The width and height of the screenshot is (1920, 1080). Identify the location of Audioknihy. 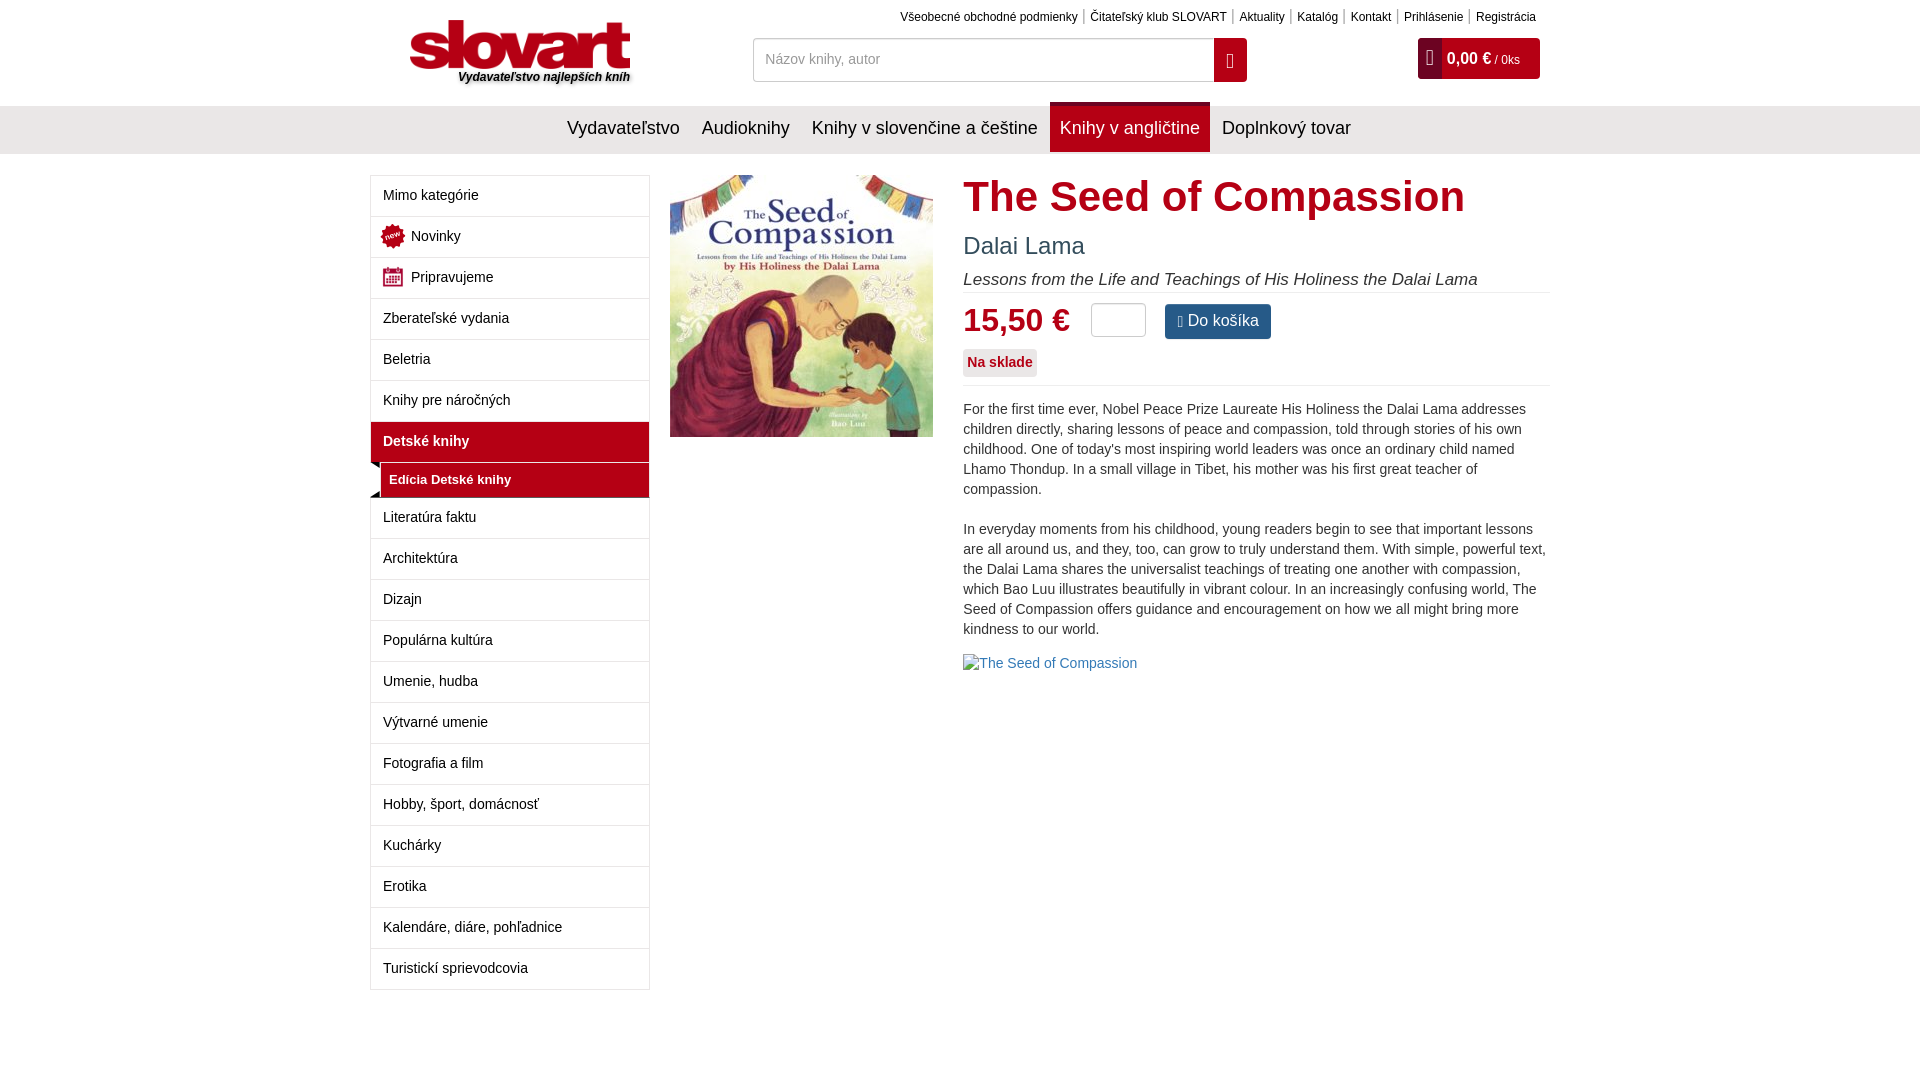
(746, 126).